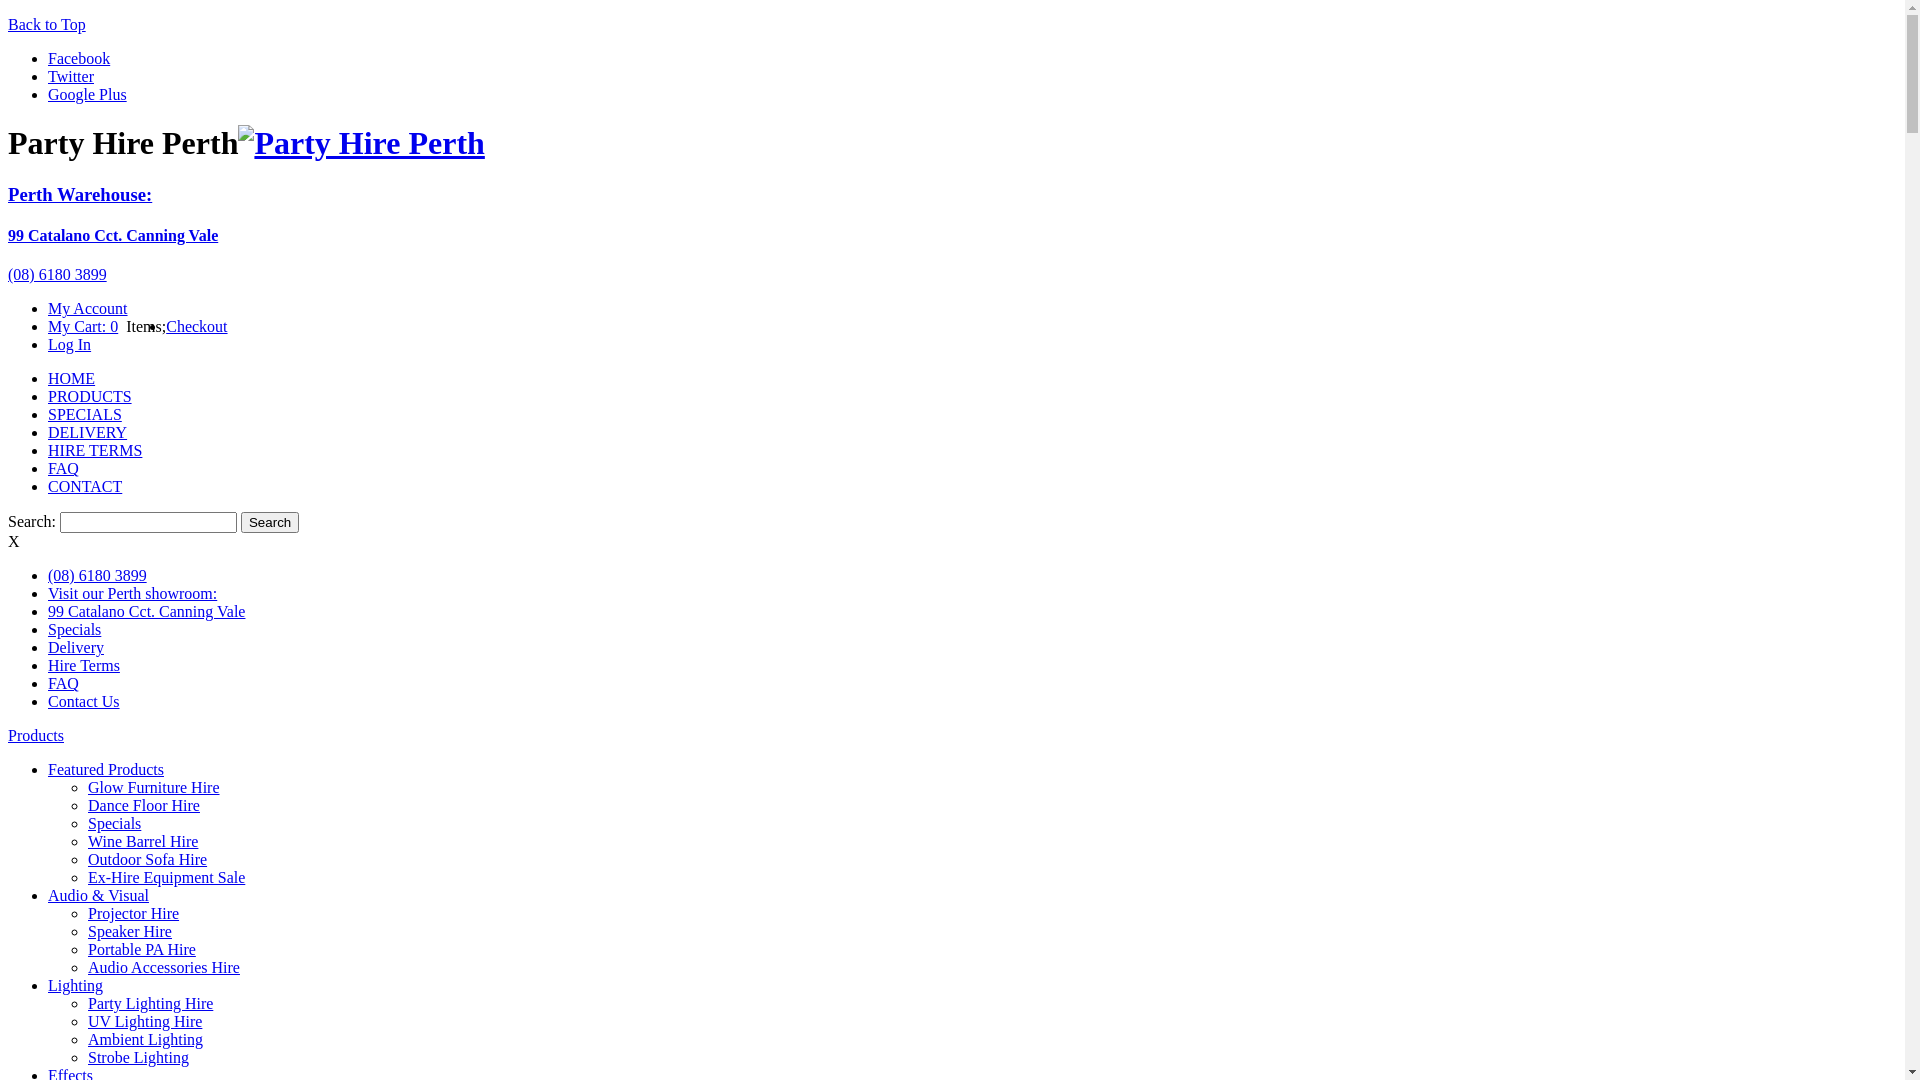  What do you see at coordinates (134, 913) in the screenshot?
I see `Projector Hire` at bounding box center [134, 913].